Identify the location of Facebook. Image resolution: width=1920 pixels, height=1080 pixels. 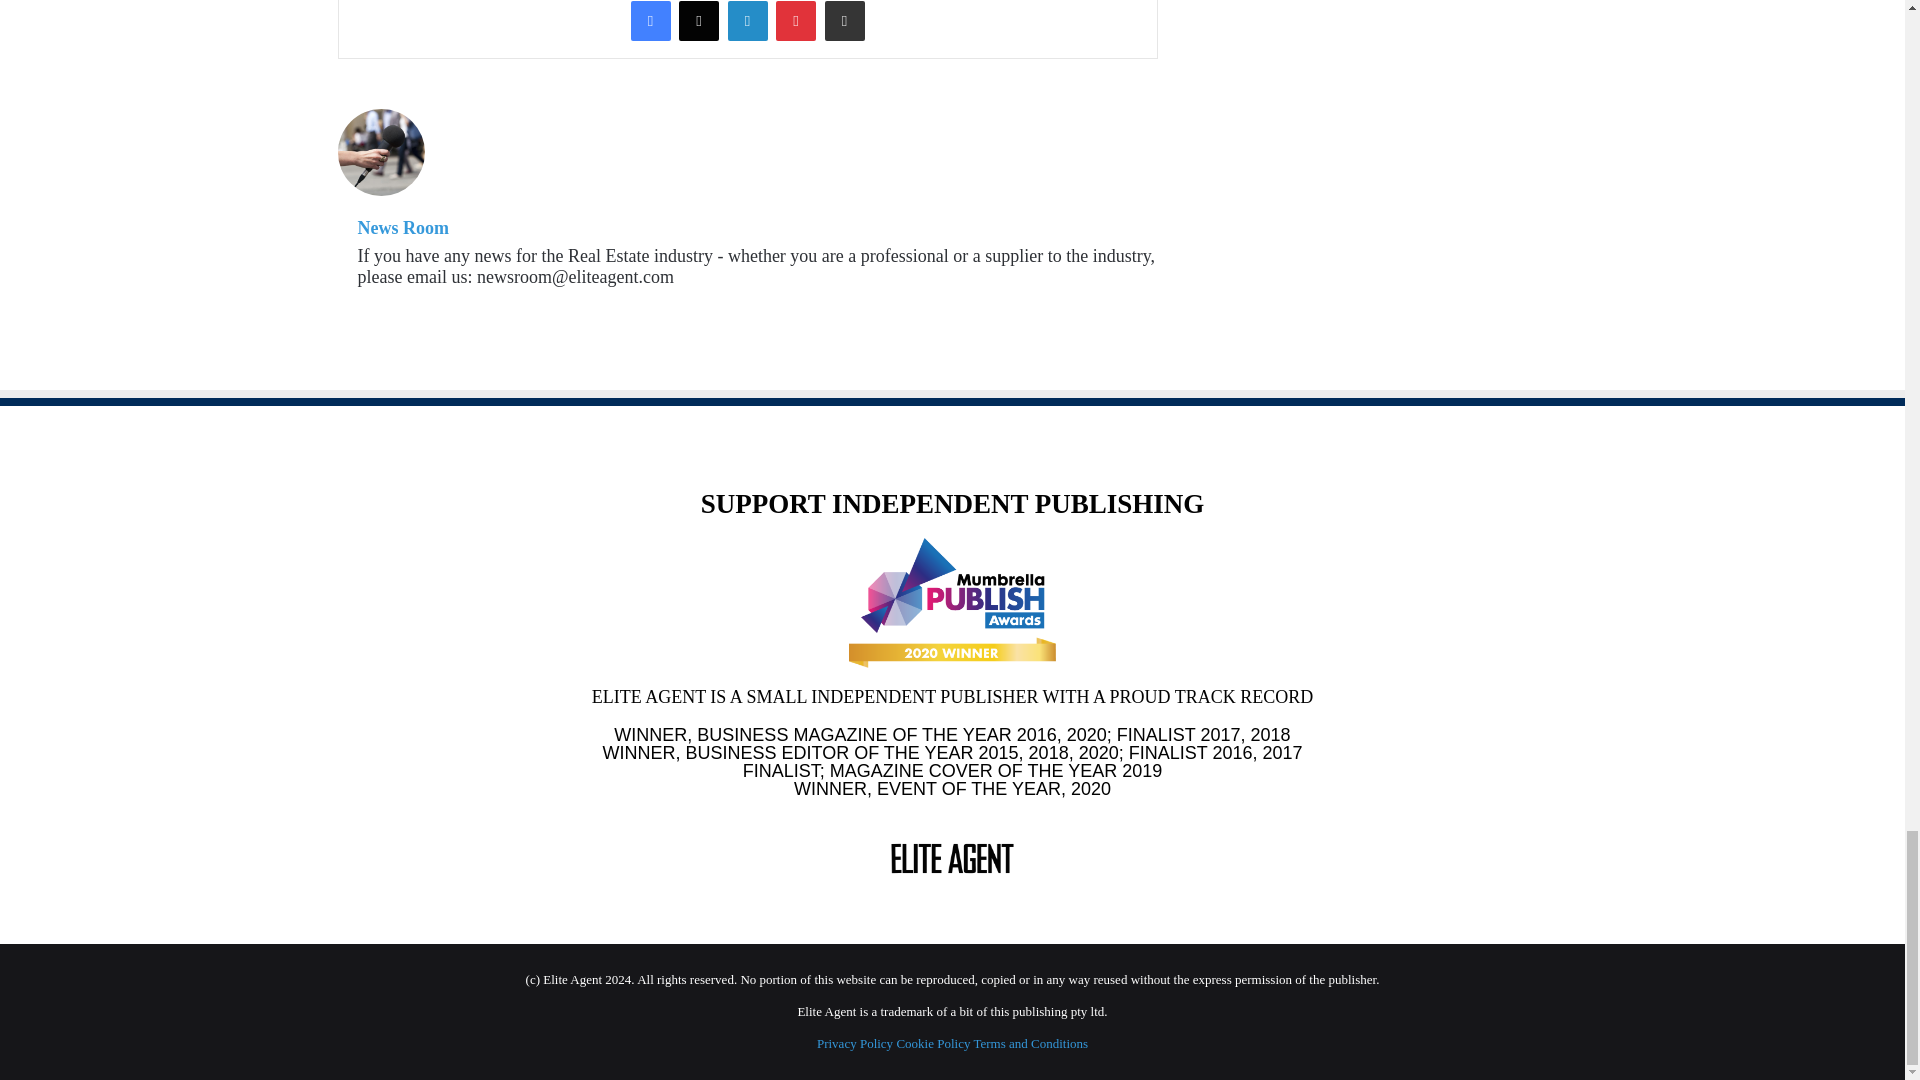
(650, 20).